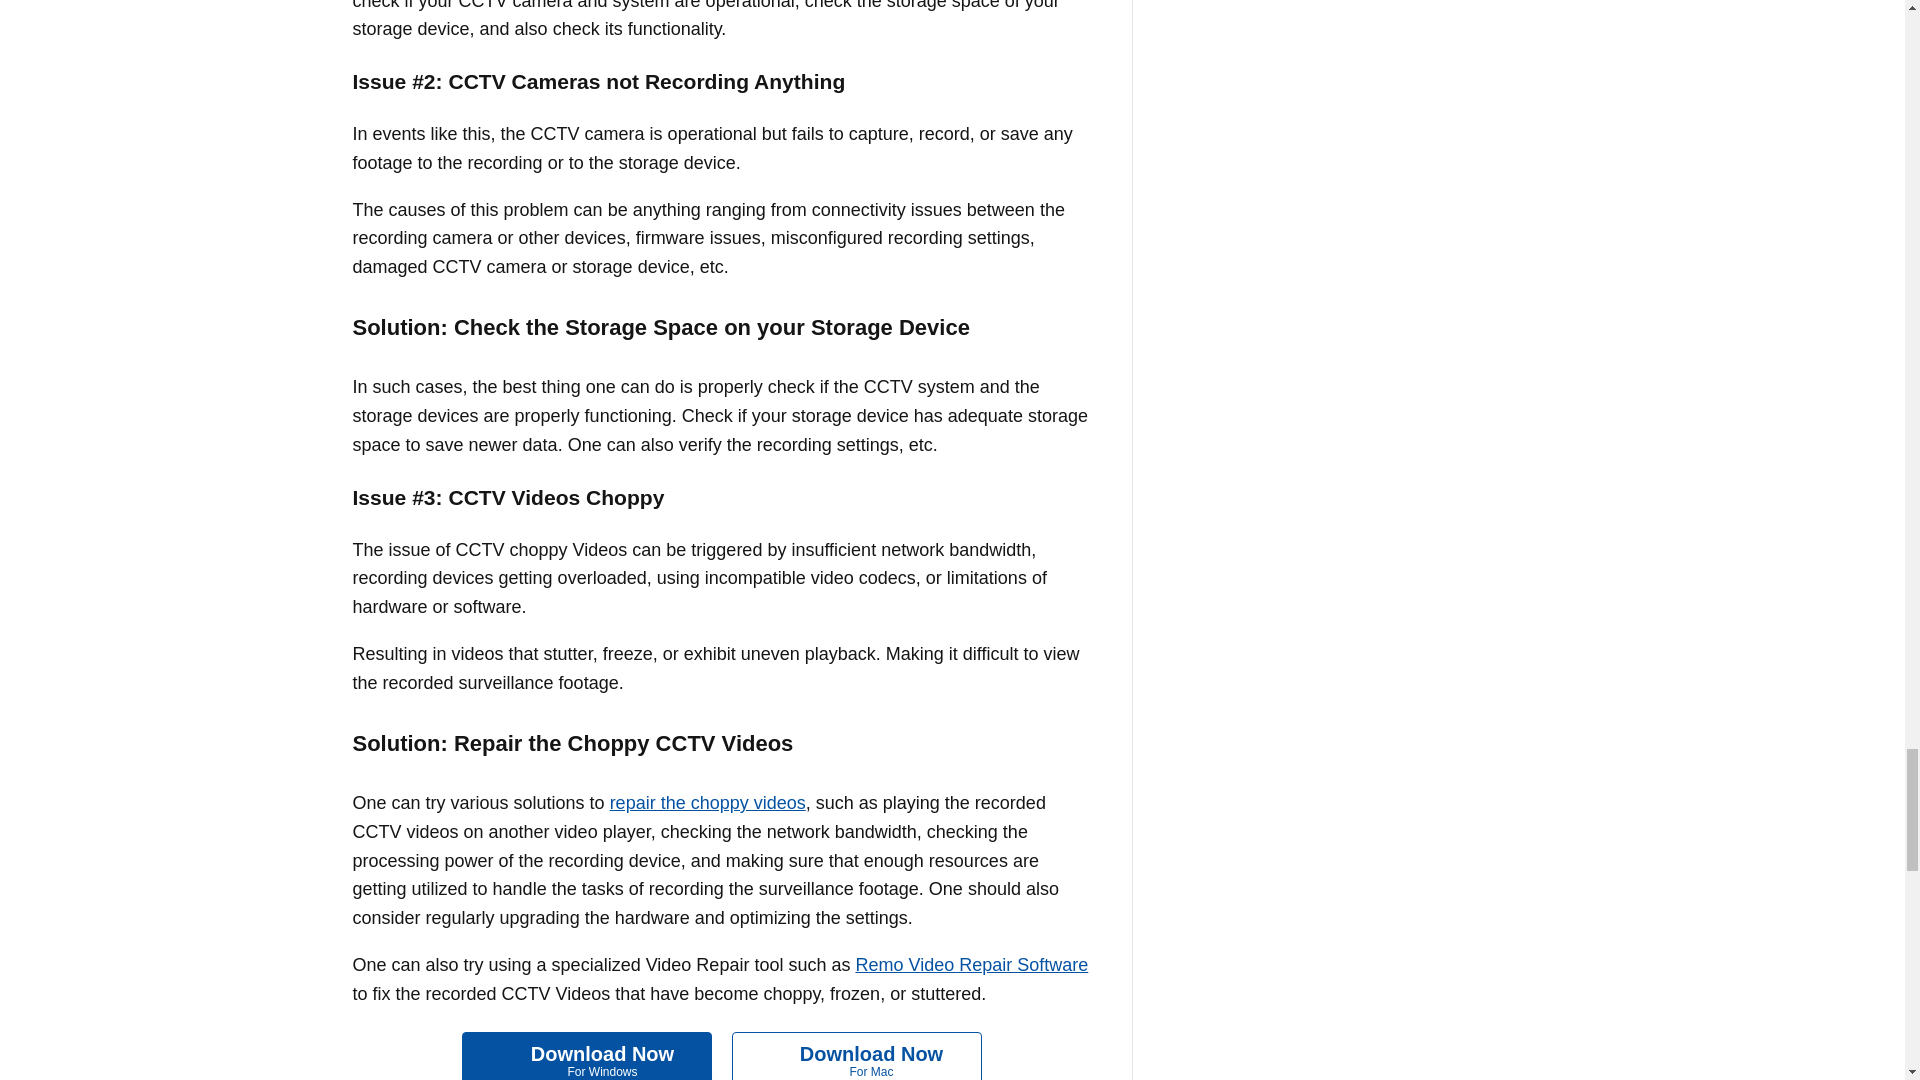 This screenshot has height=1080, width=1920. What do you see at coordinates (971, 964) in the screenshot?
I see `Remo Video Repair Software` at bounding box center [971, 964].